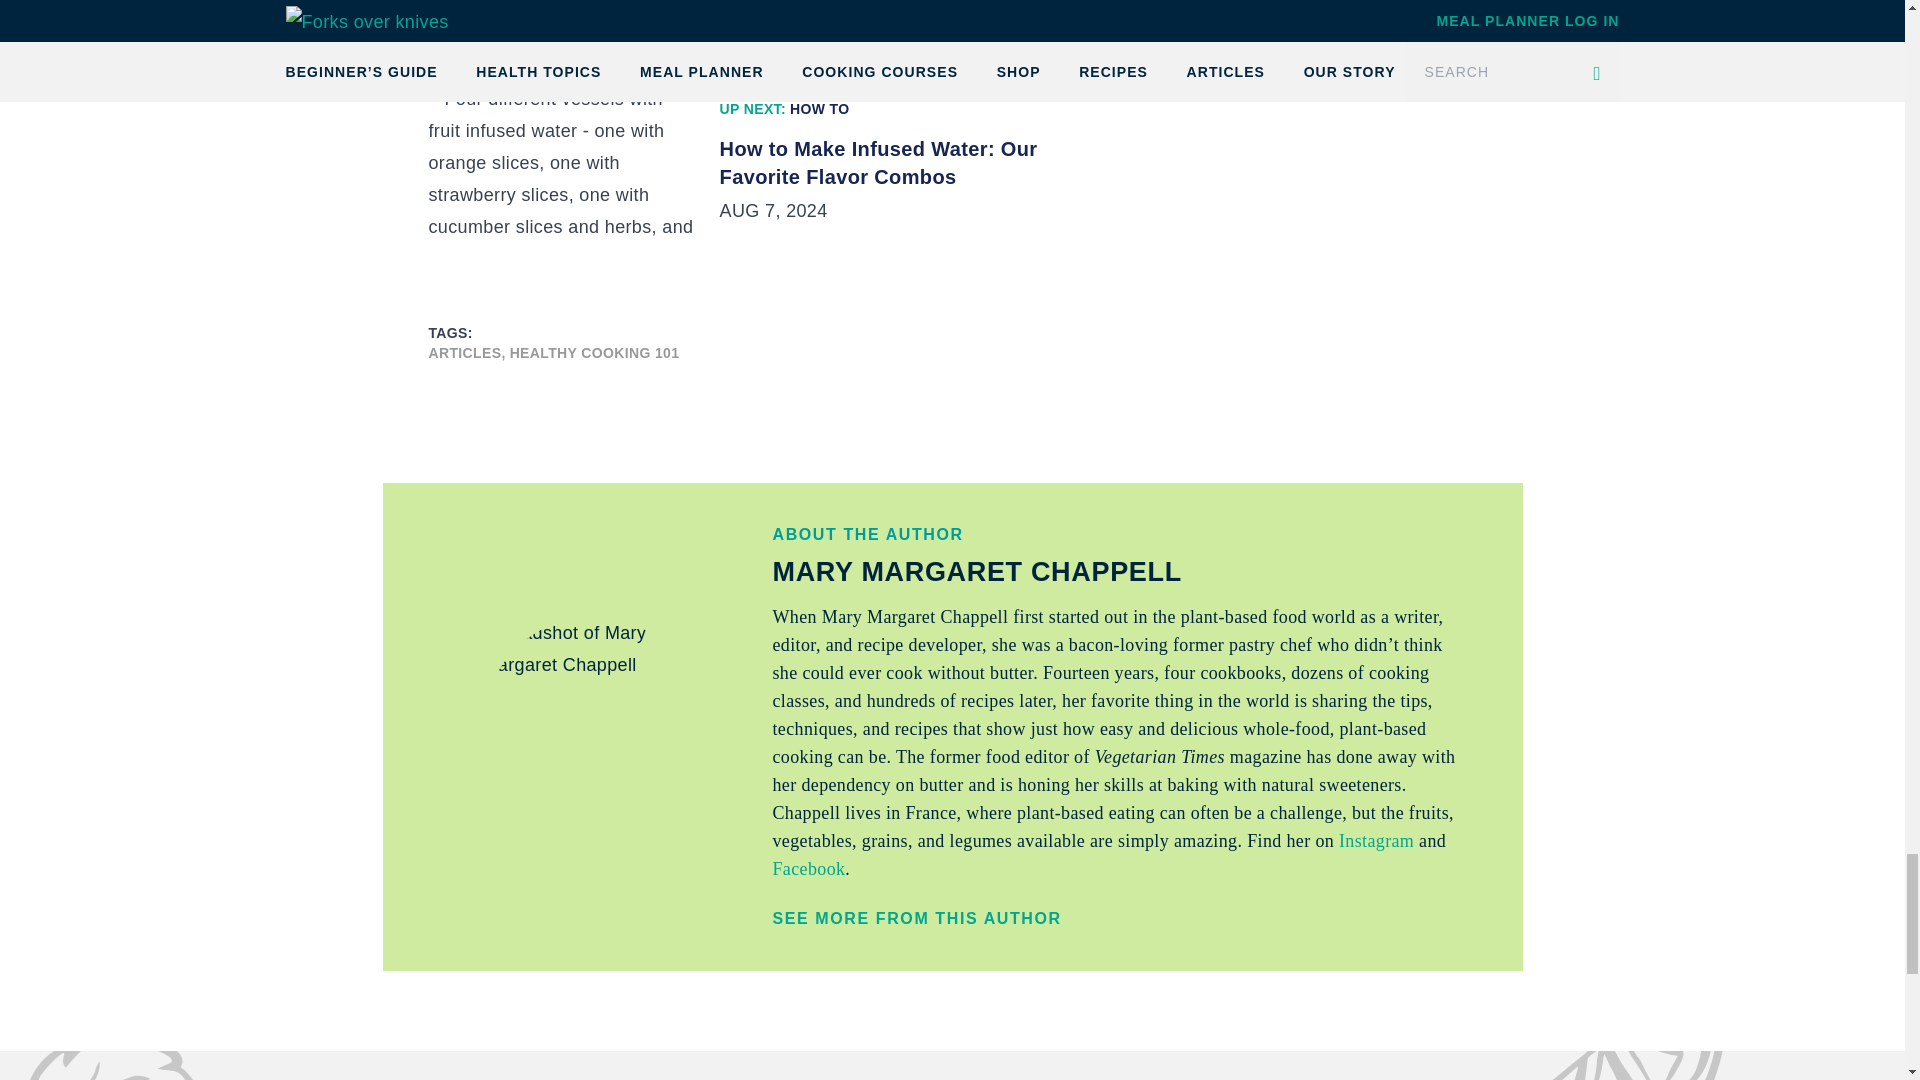  I want to click on HEALTHY COOKING 101, so click(594, 352).